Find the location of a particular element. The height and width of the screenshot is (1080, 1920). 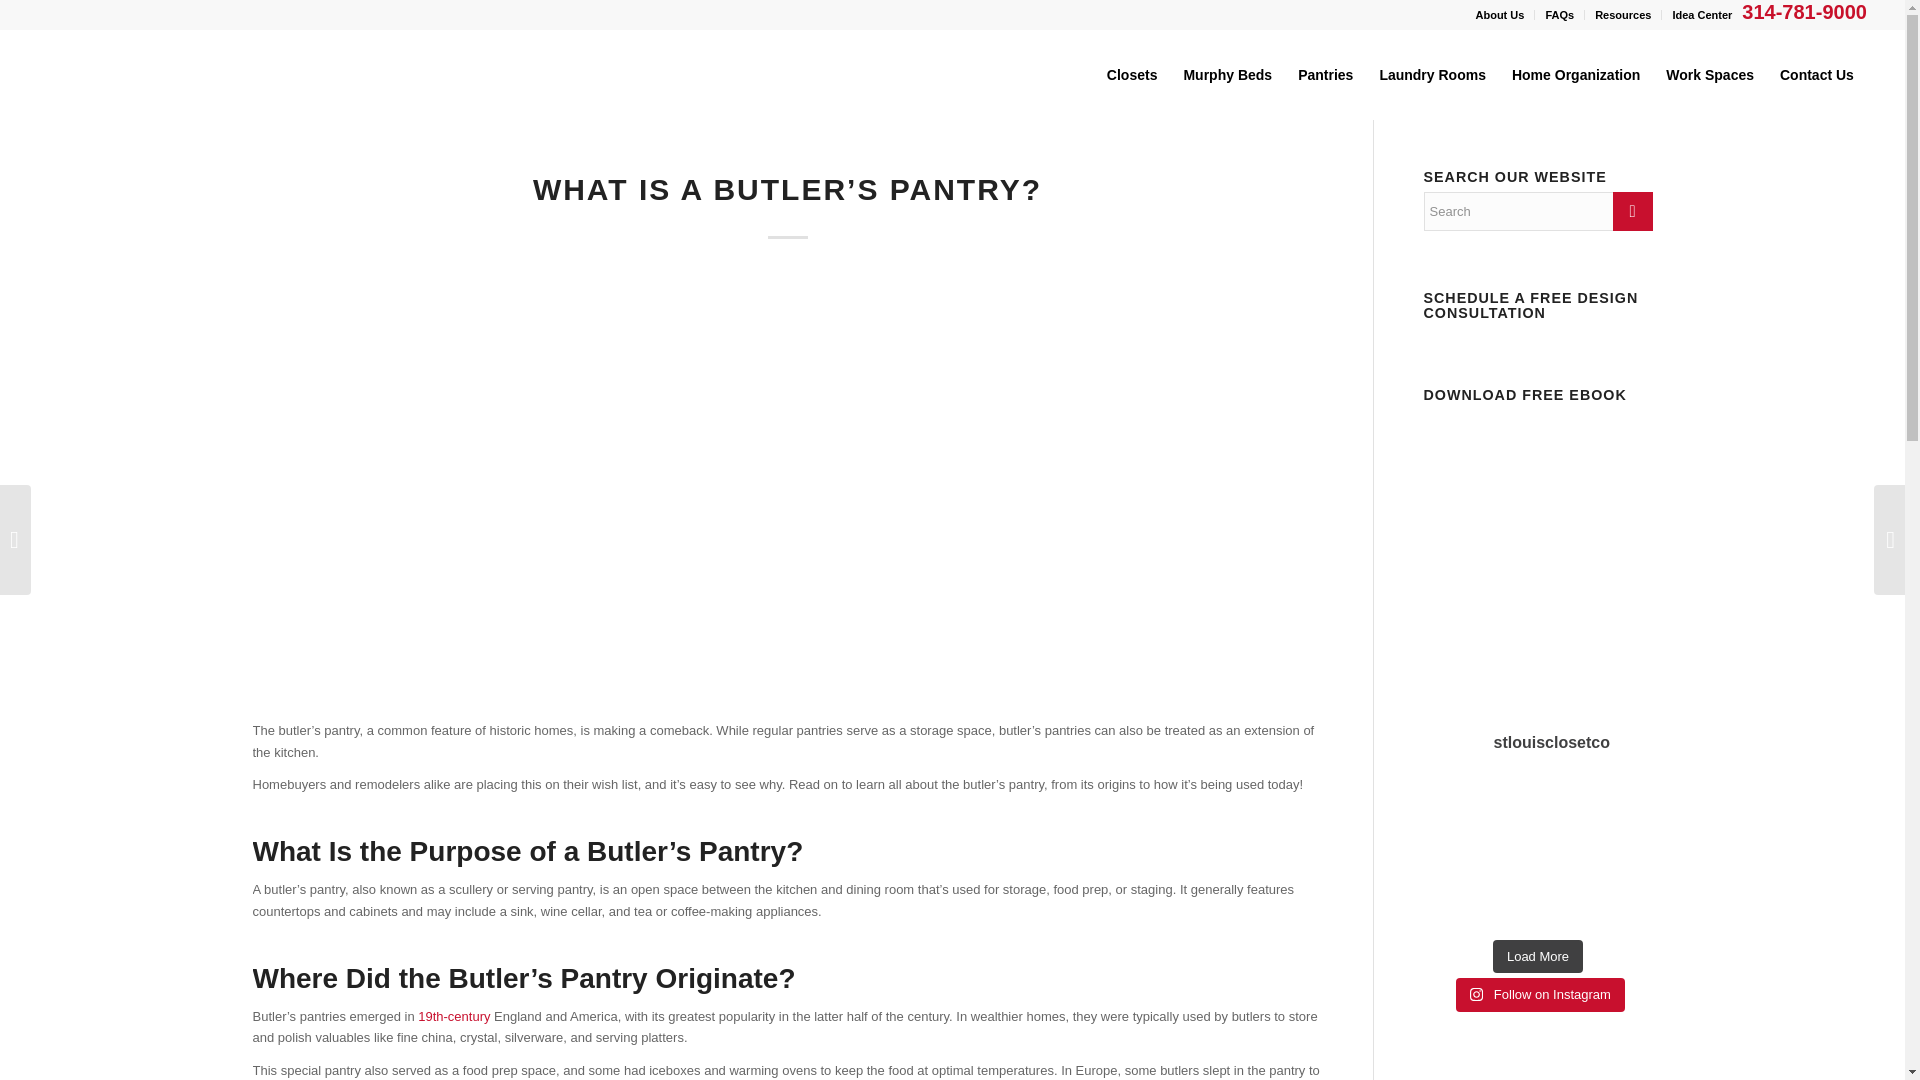

About Us is located at coordinates (1500, 15).